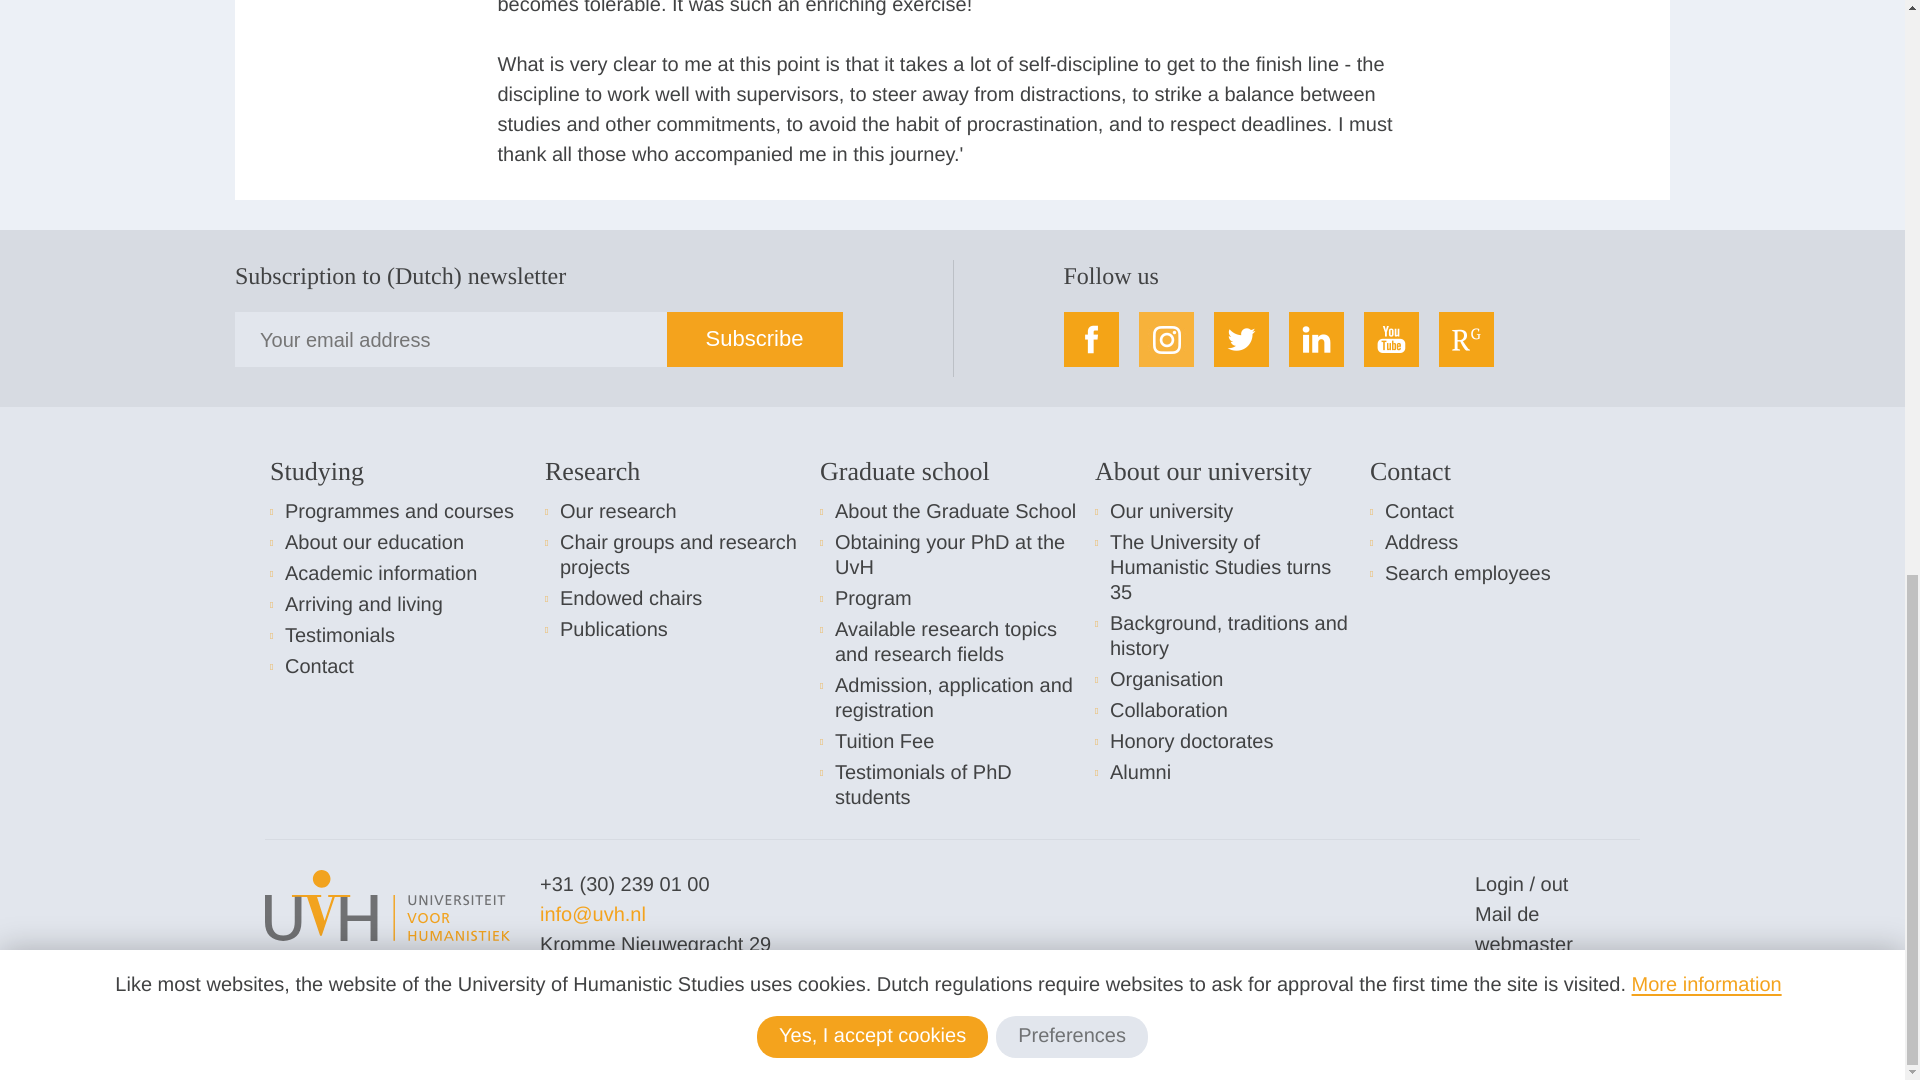 The height and width of the screenshot is (1080, 1920). What do you see at coordinates (592, 914) in the screenshot?
I see `Opens in a new window` at bounding box center [592, 914].